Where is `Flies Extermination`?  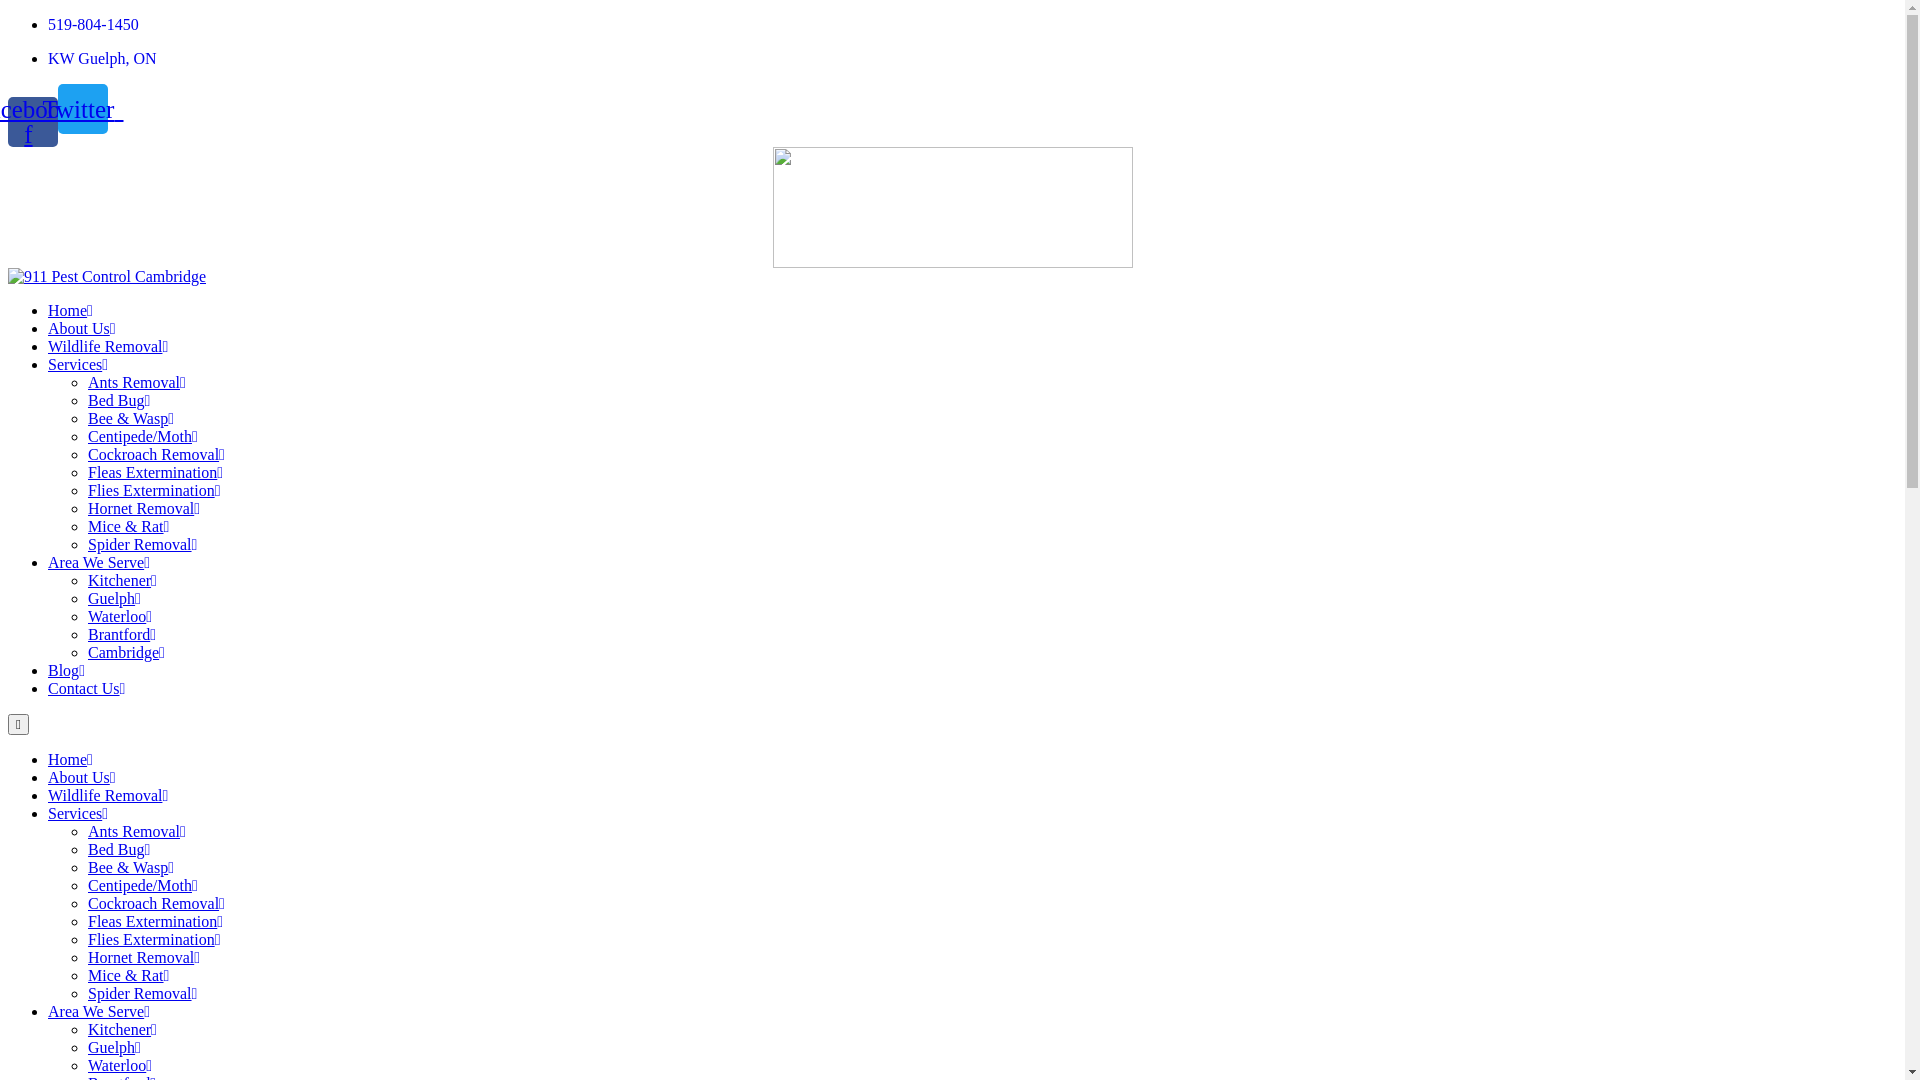 Flies Extermination is located at coordinates (154, 938).